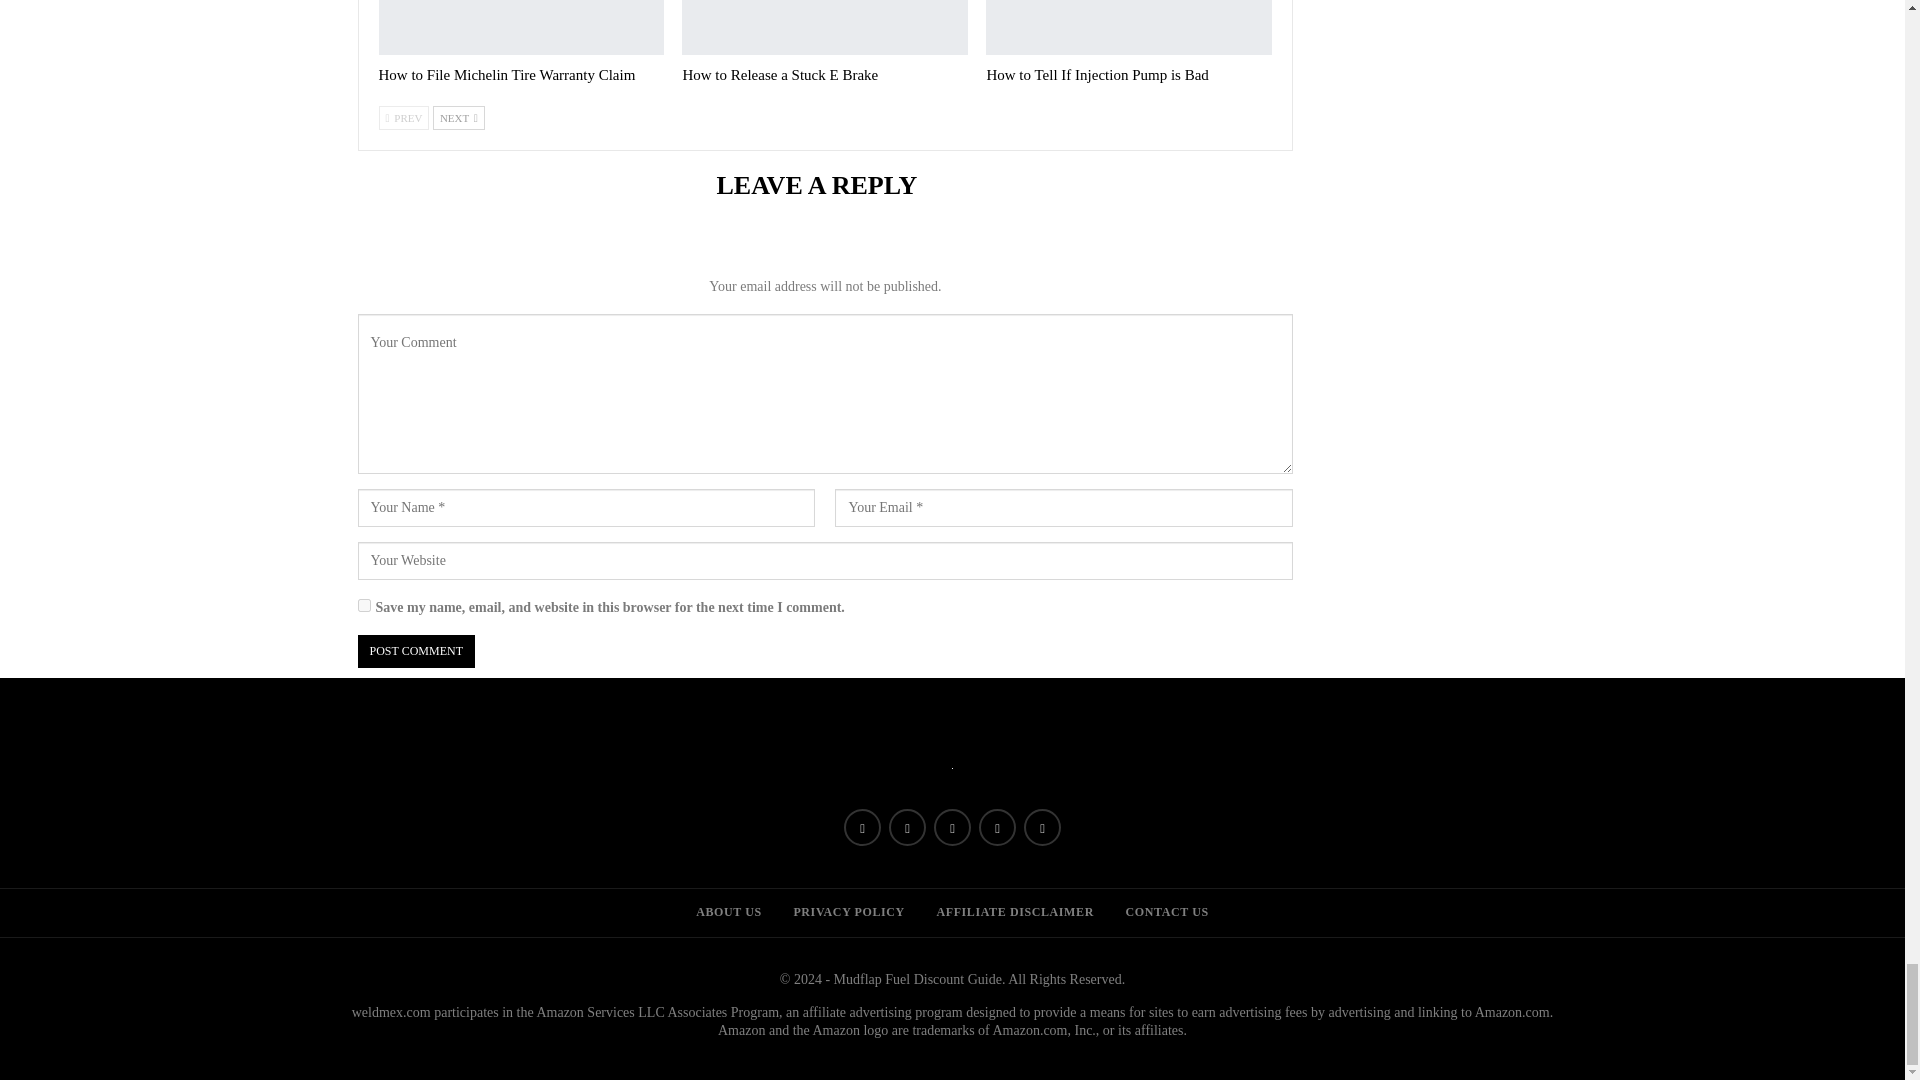 The image size is (1920, 1080). I want to click on How to File Michelin Tire Warranty Claim, so click(521, 28).